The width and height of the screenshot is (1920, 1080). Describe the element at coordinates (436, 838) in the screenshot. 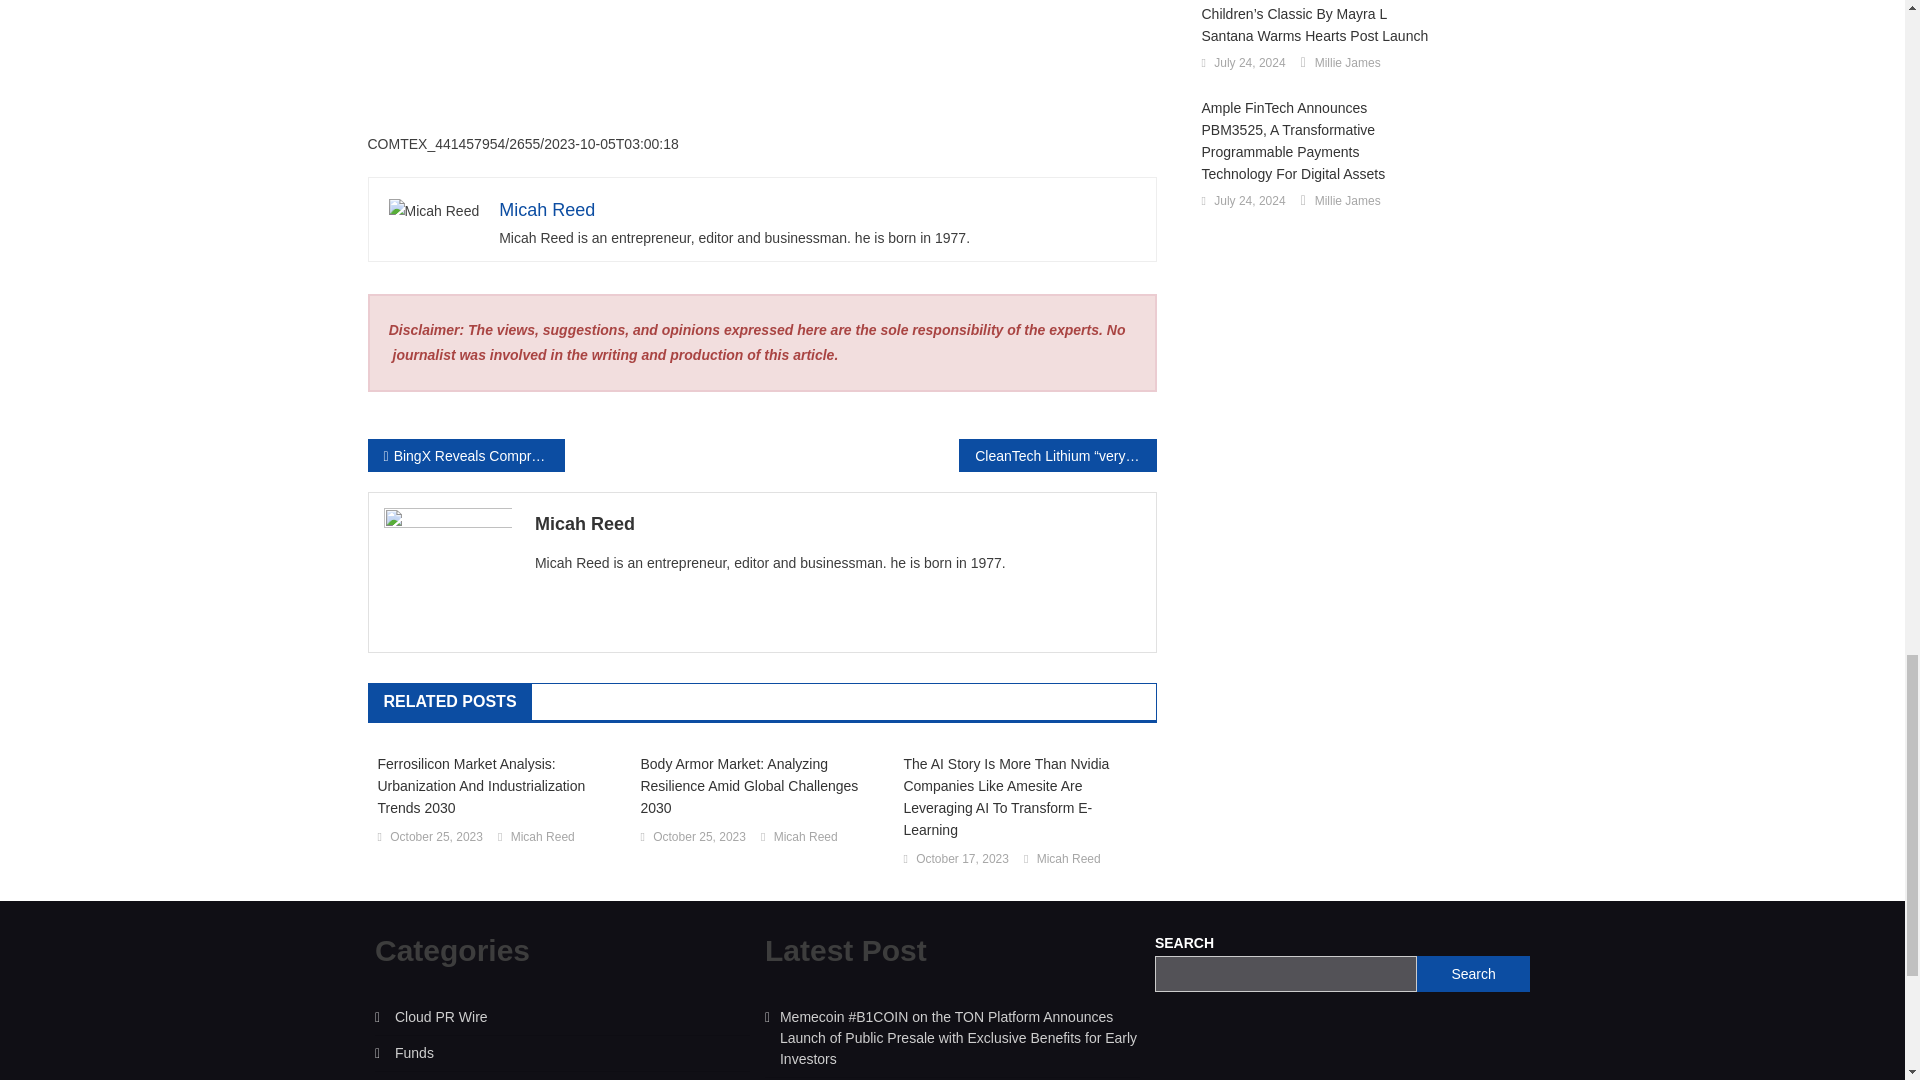

I see `October 25, 2023` at that location.